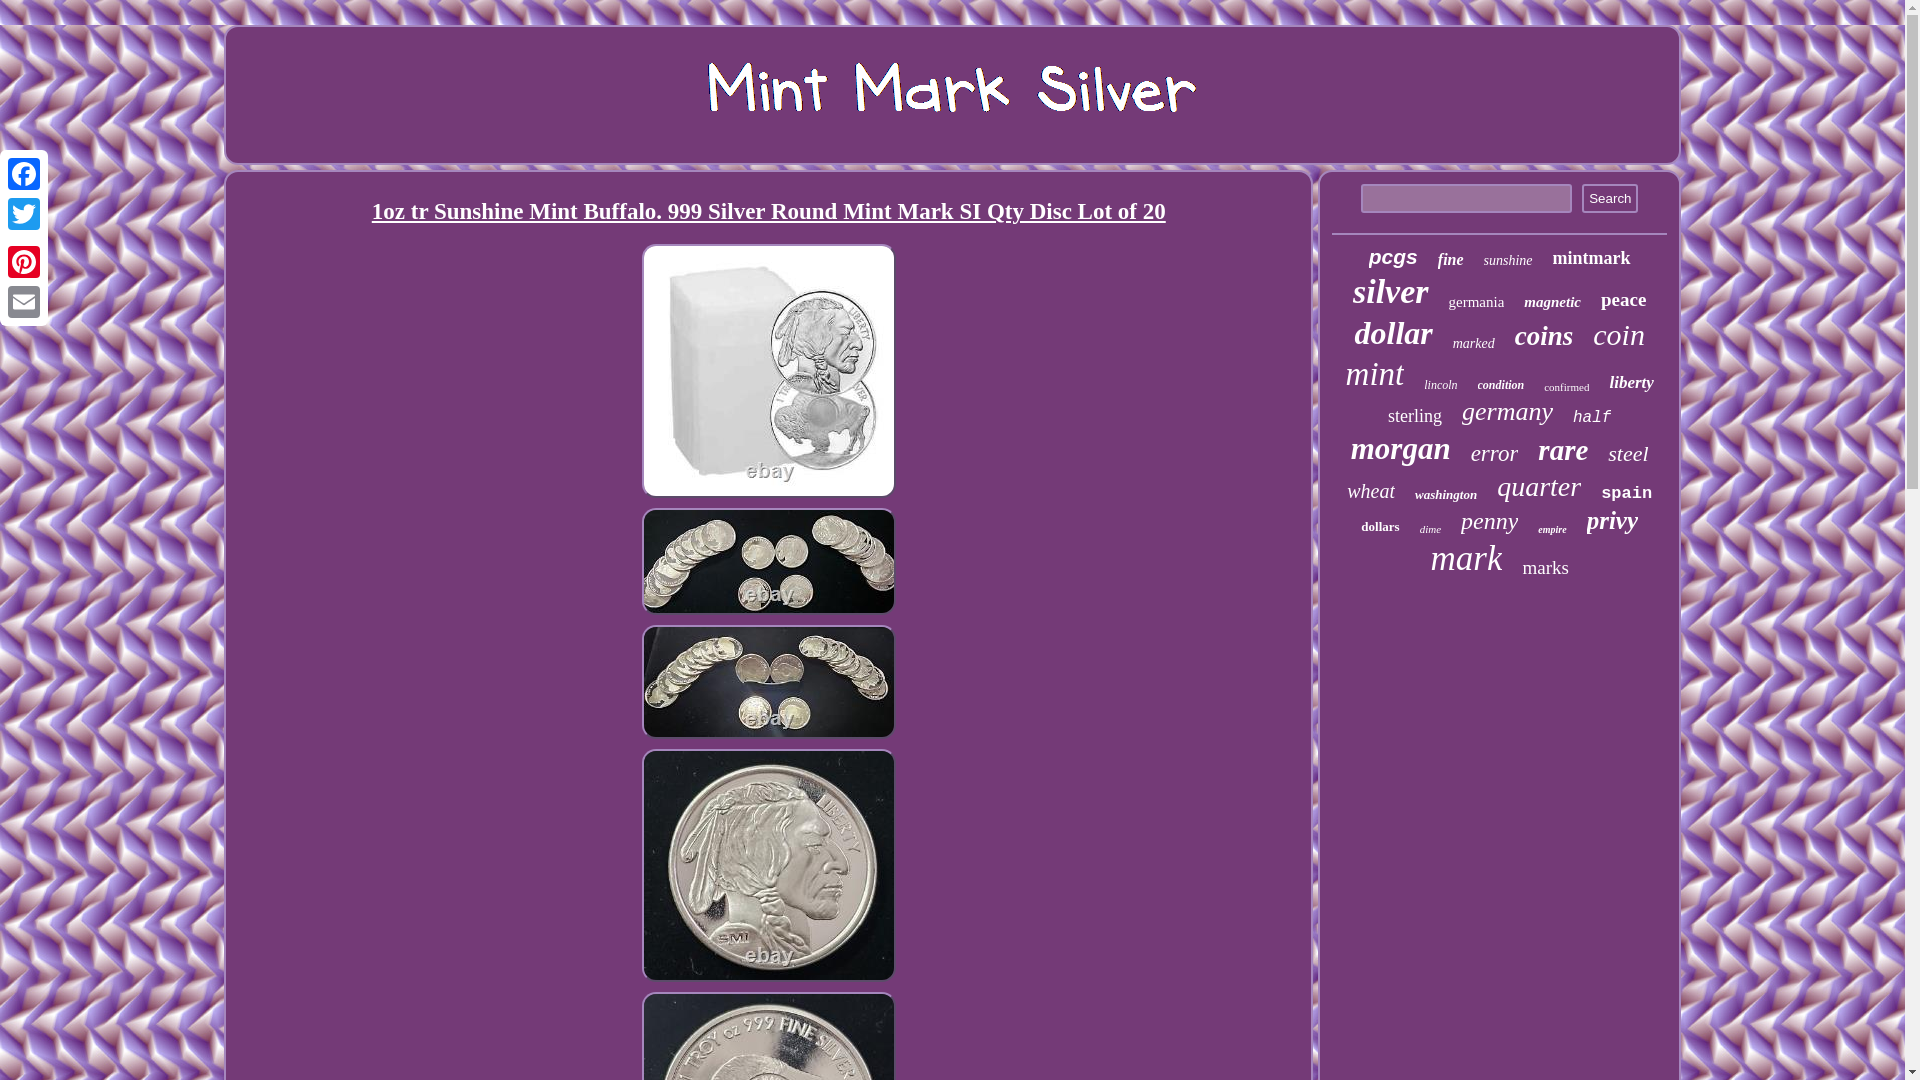 This screenshot has height=1080, width=1920. Describe the element at coordinates (24, 214) in the screenshot. I see `Twitter` at that location.